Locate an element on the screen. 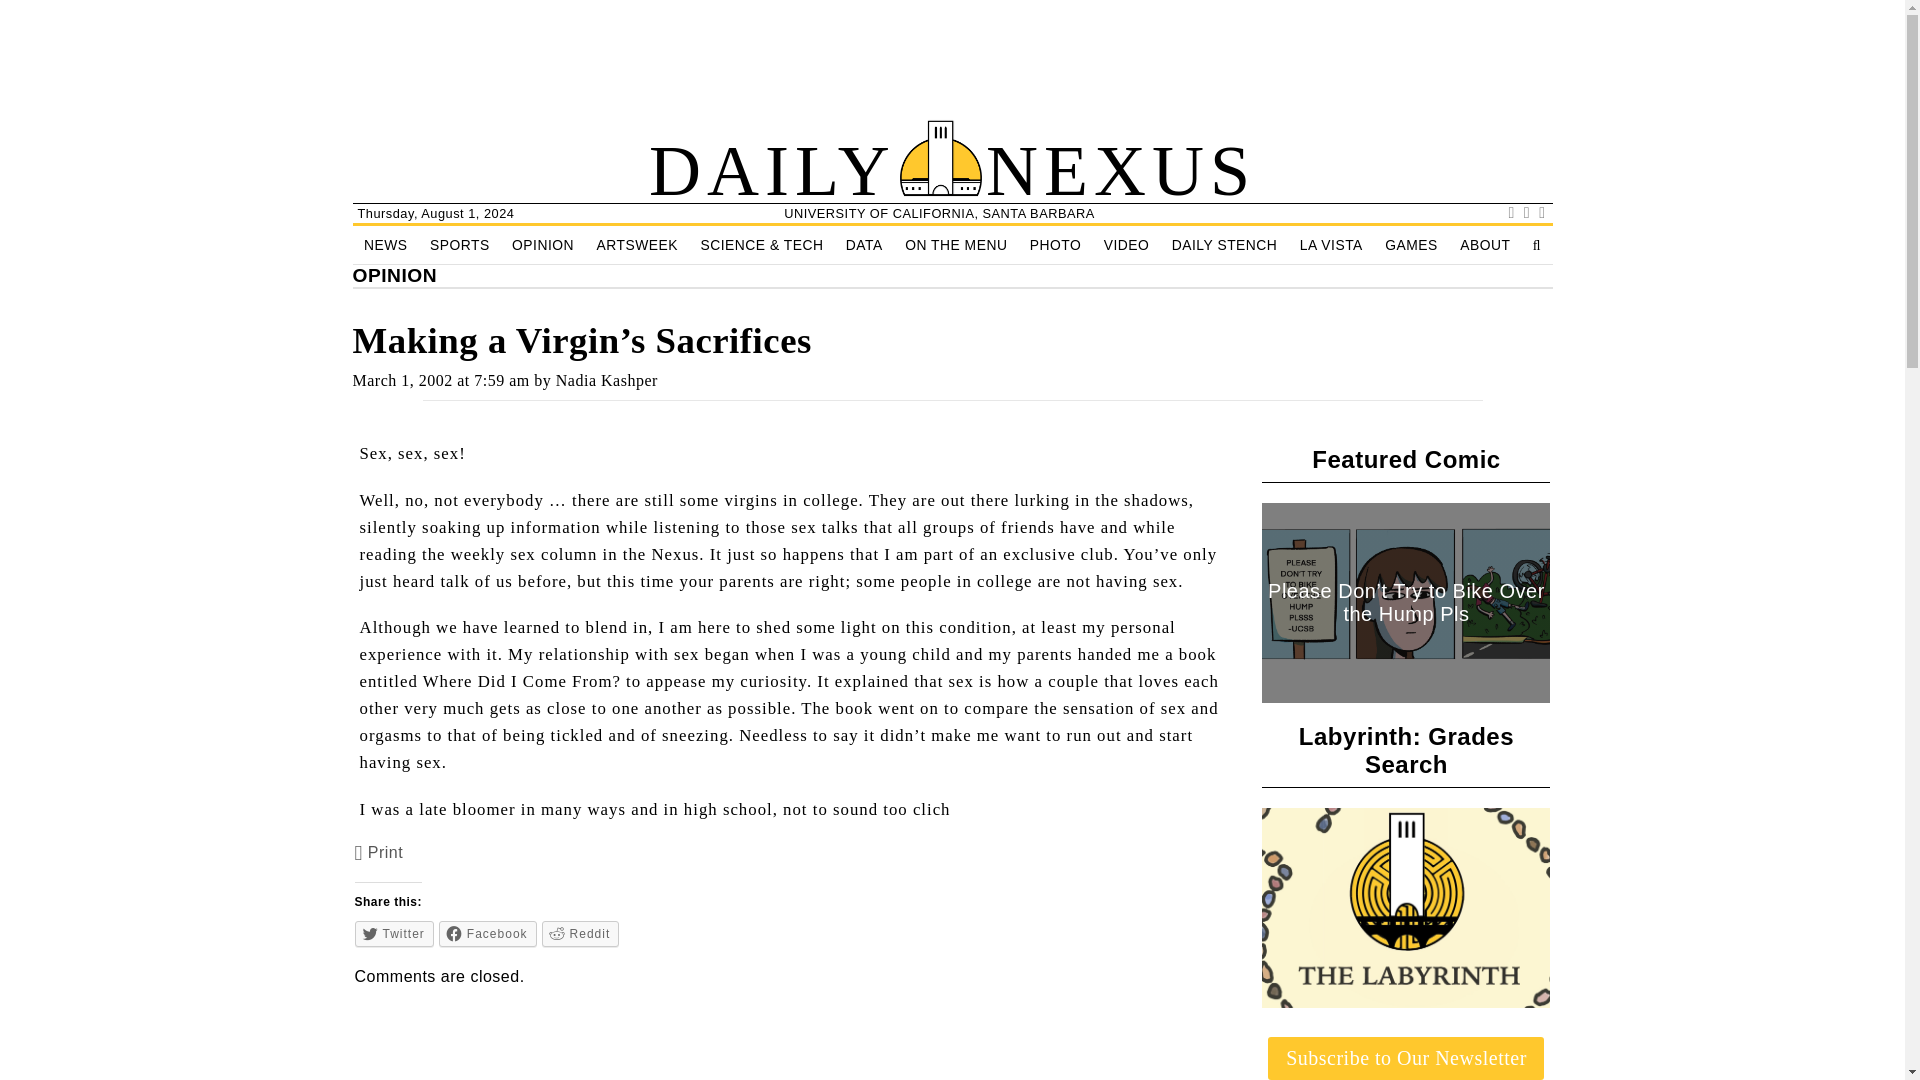 This screenshot has height=1080, width=1920. Posts by Nadia Kashper is located at coordinates (607, 380).